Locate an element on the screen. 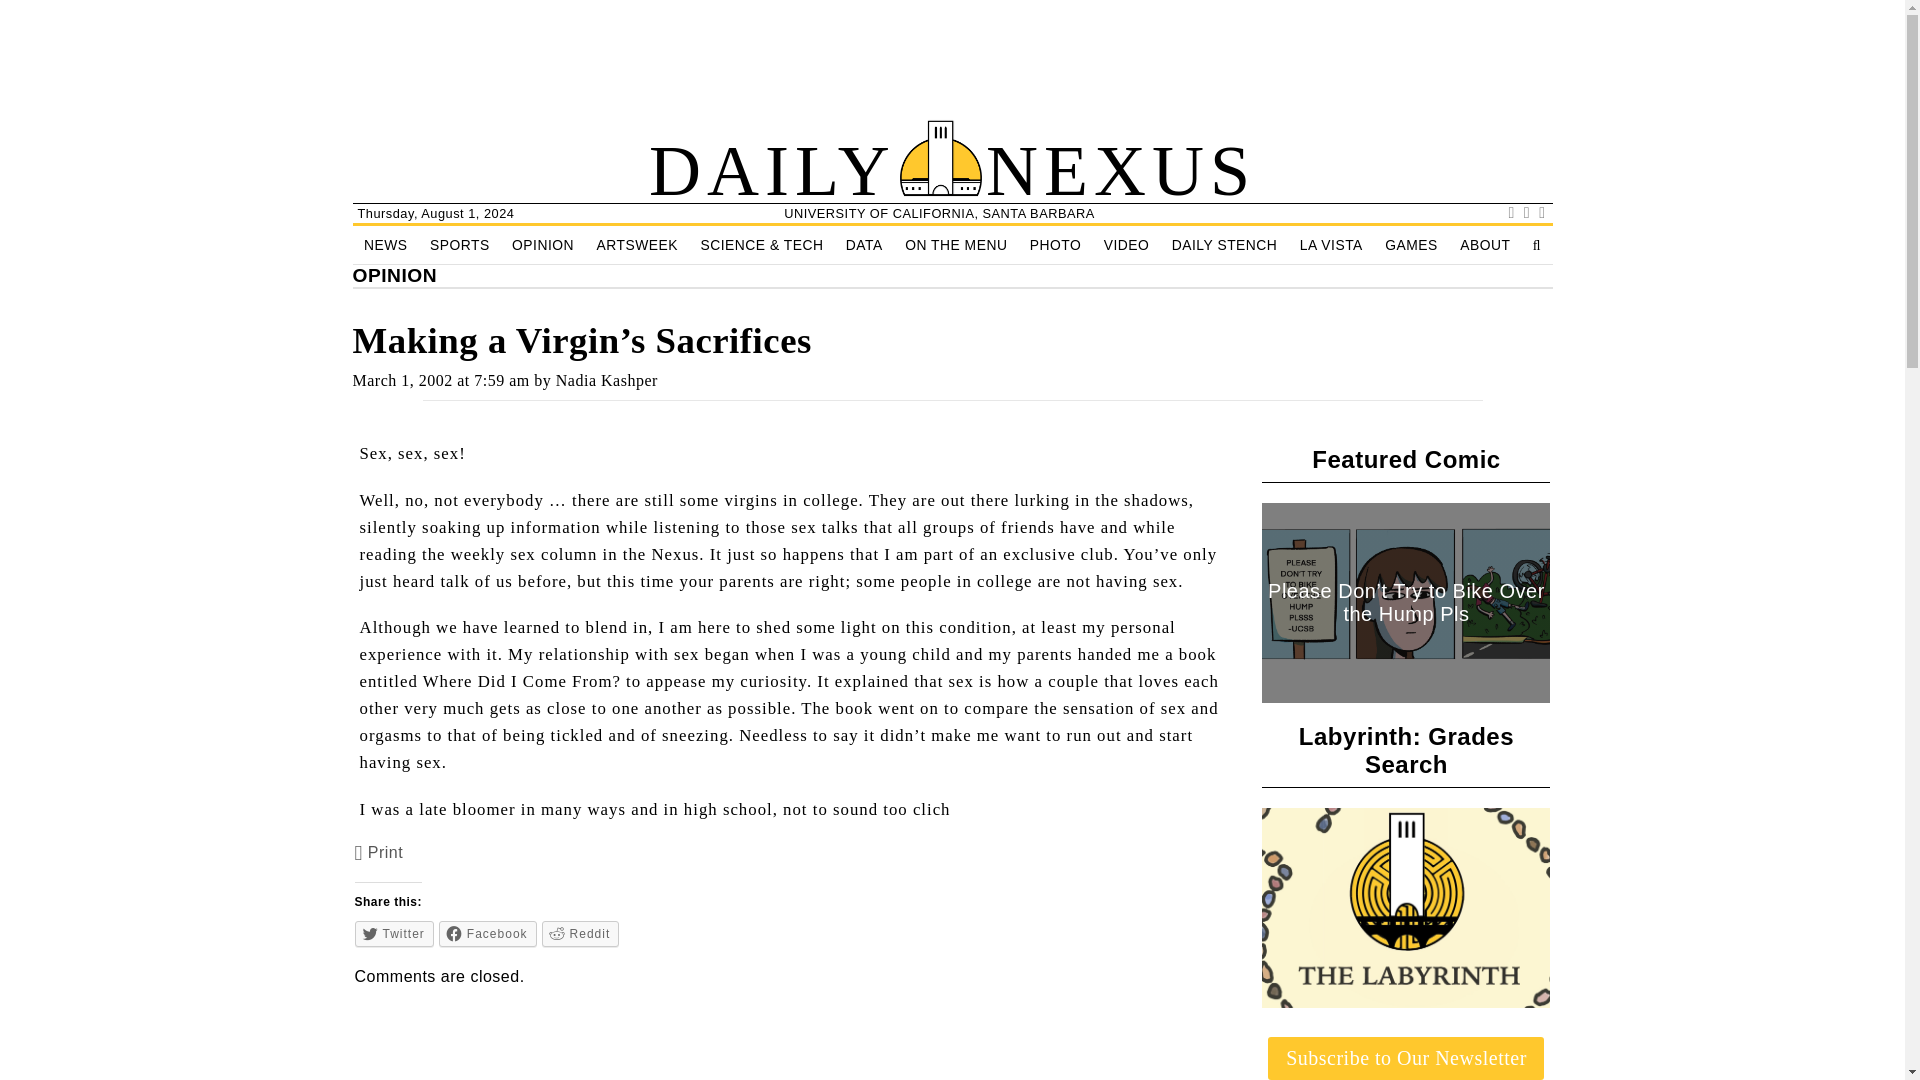 This screenshot has height=1080, width=1920. Posts by Nadia Kashper is located at coordinates (607, 380).